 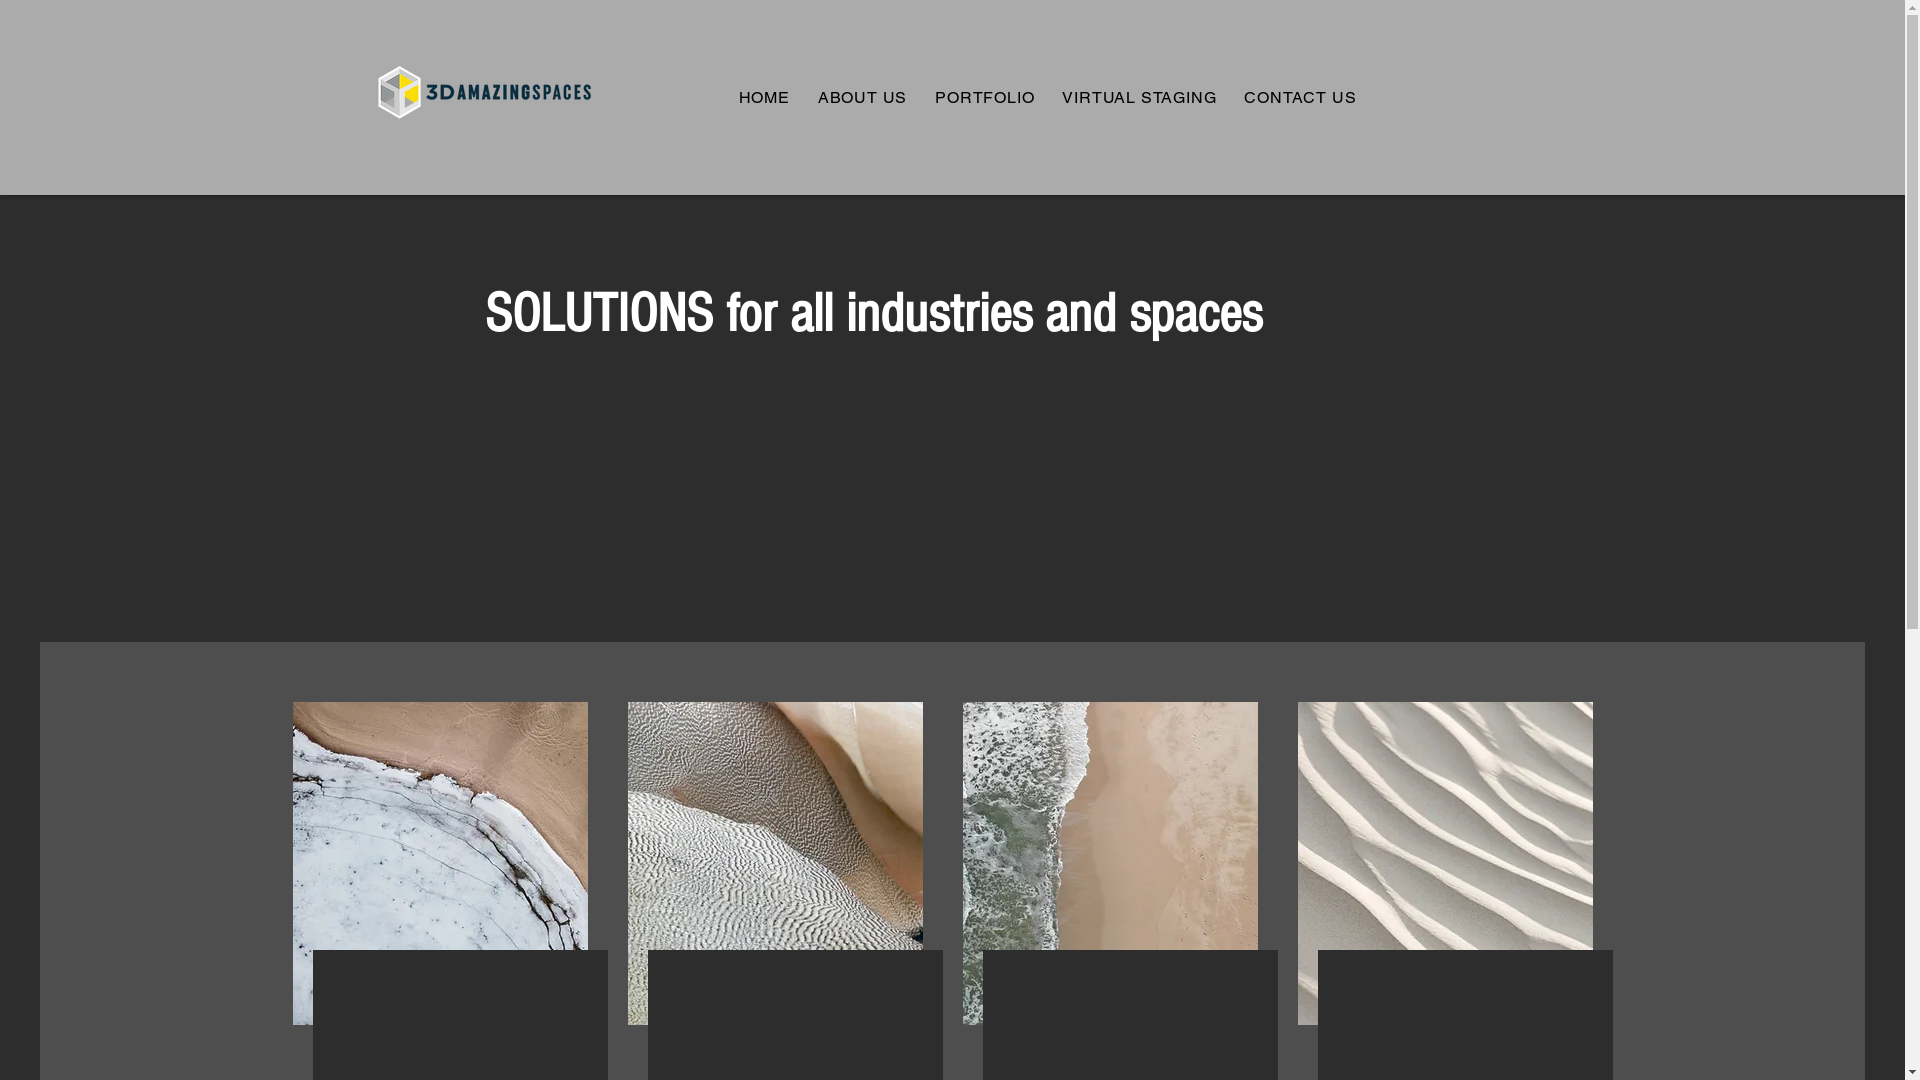 What do you see at coordinates (1300, 97) in the screenshot?
I see `CONTACT US` at bounding box center [1300, 97].